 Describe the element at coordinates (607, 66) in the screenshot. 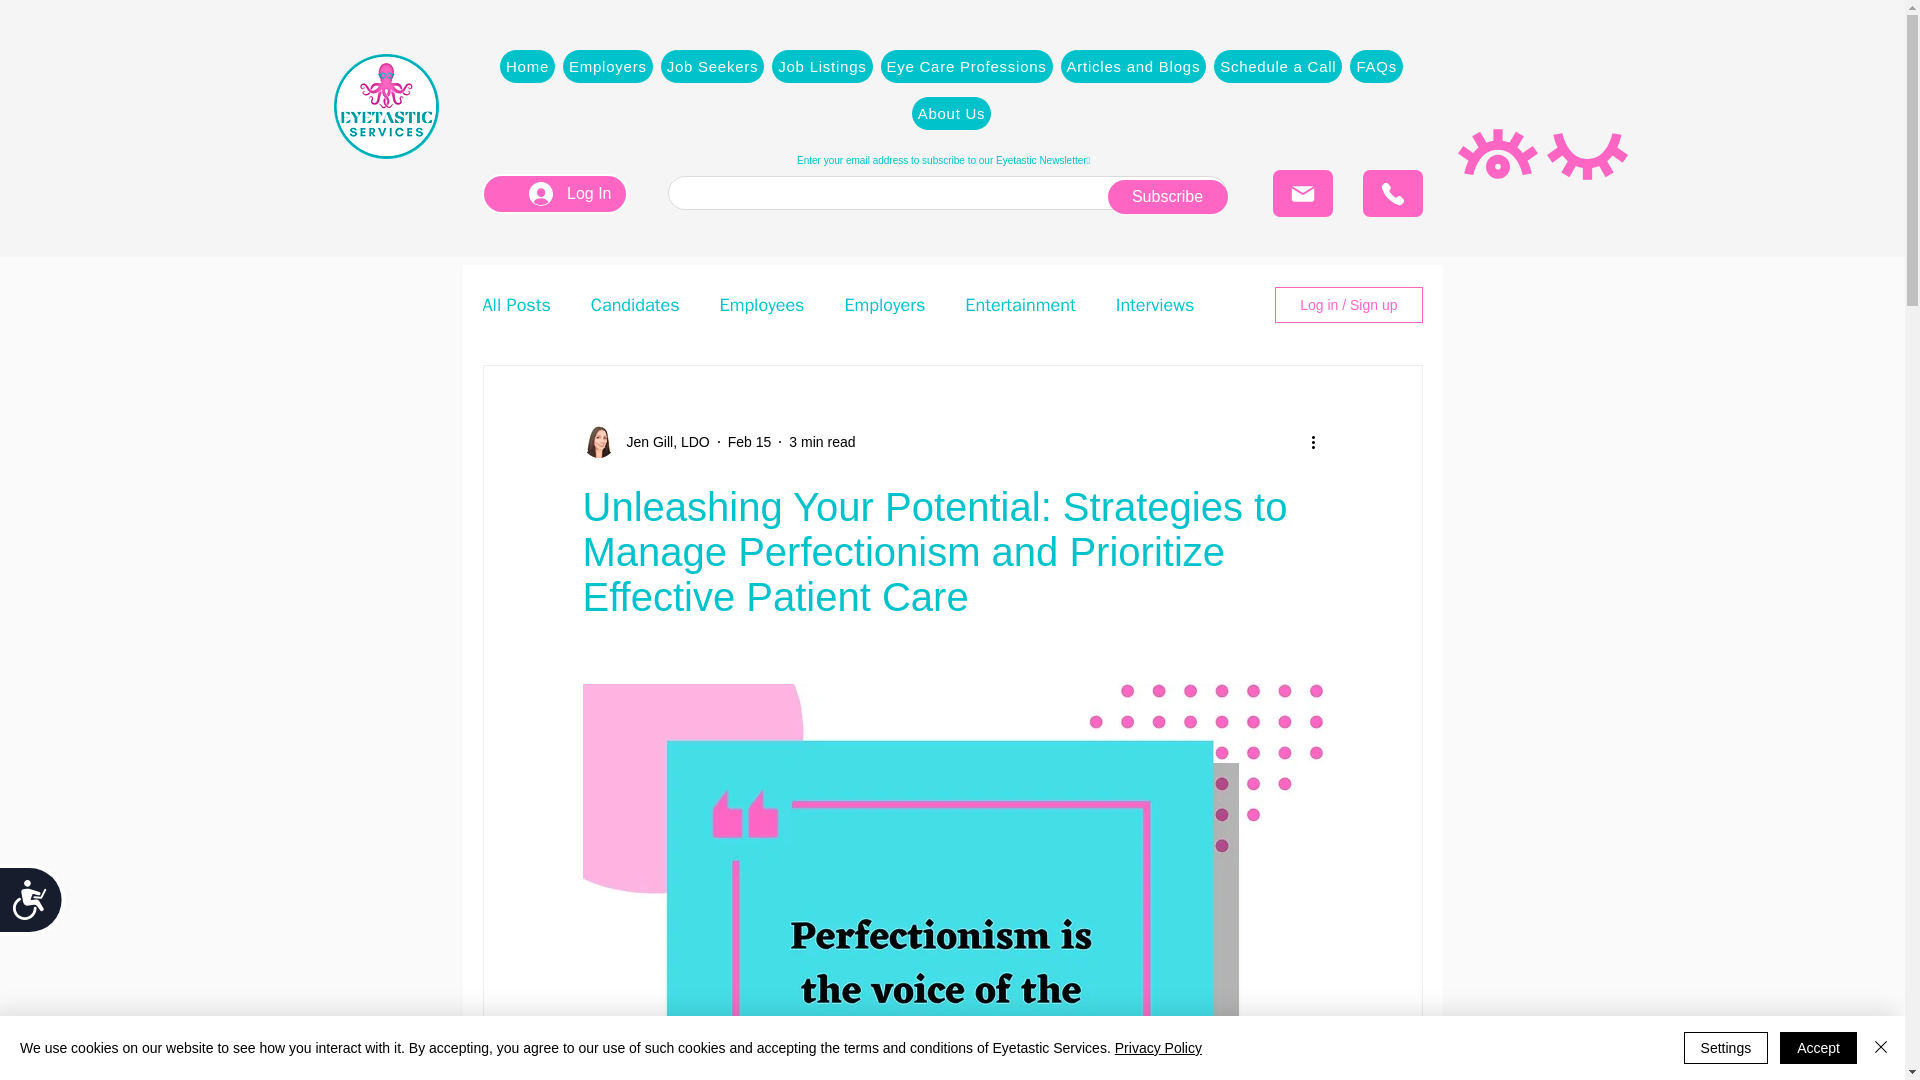

I see `Employers` at that location.